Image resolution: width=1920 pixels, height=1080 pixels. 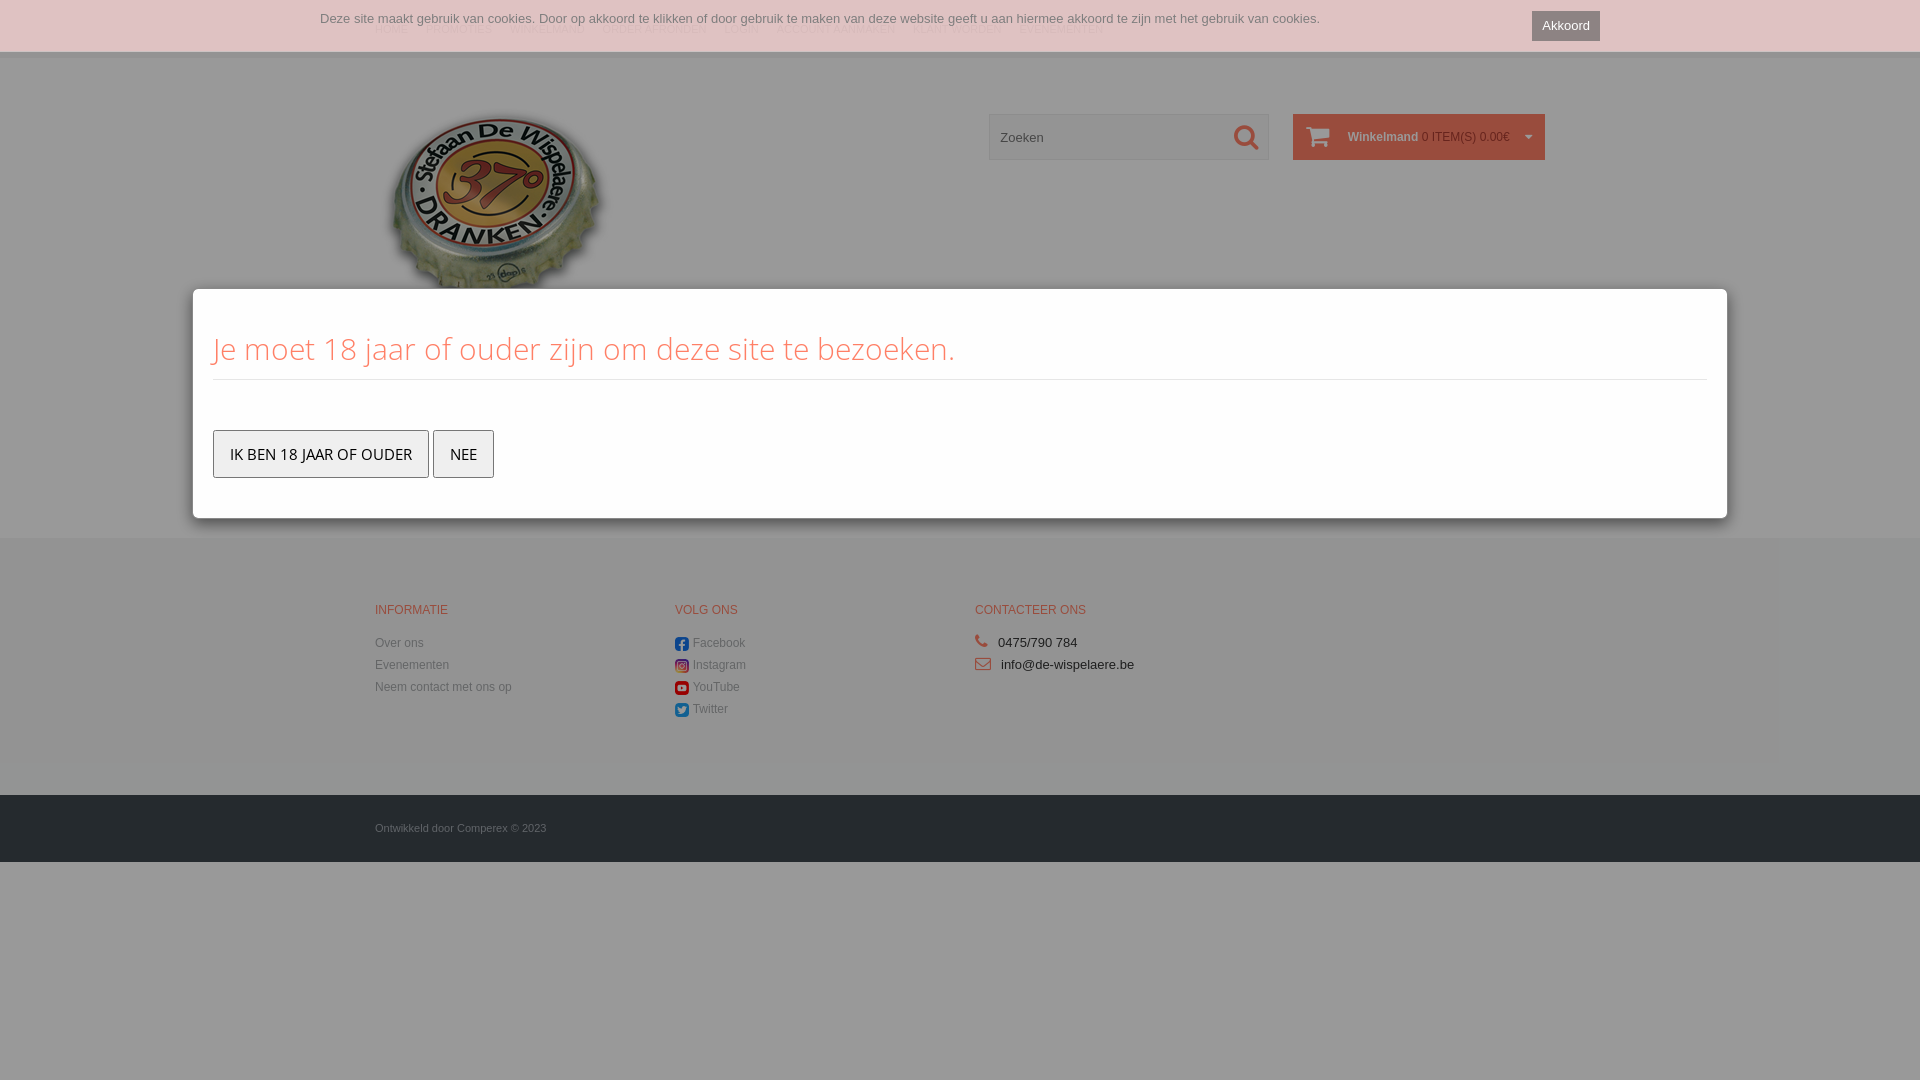 I want to click on PROMOTIES, so click(x=458, y=29).